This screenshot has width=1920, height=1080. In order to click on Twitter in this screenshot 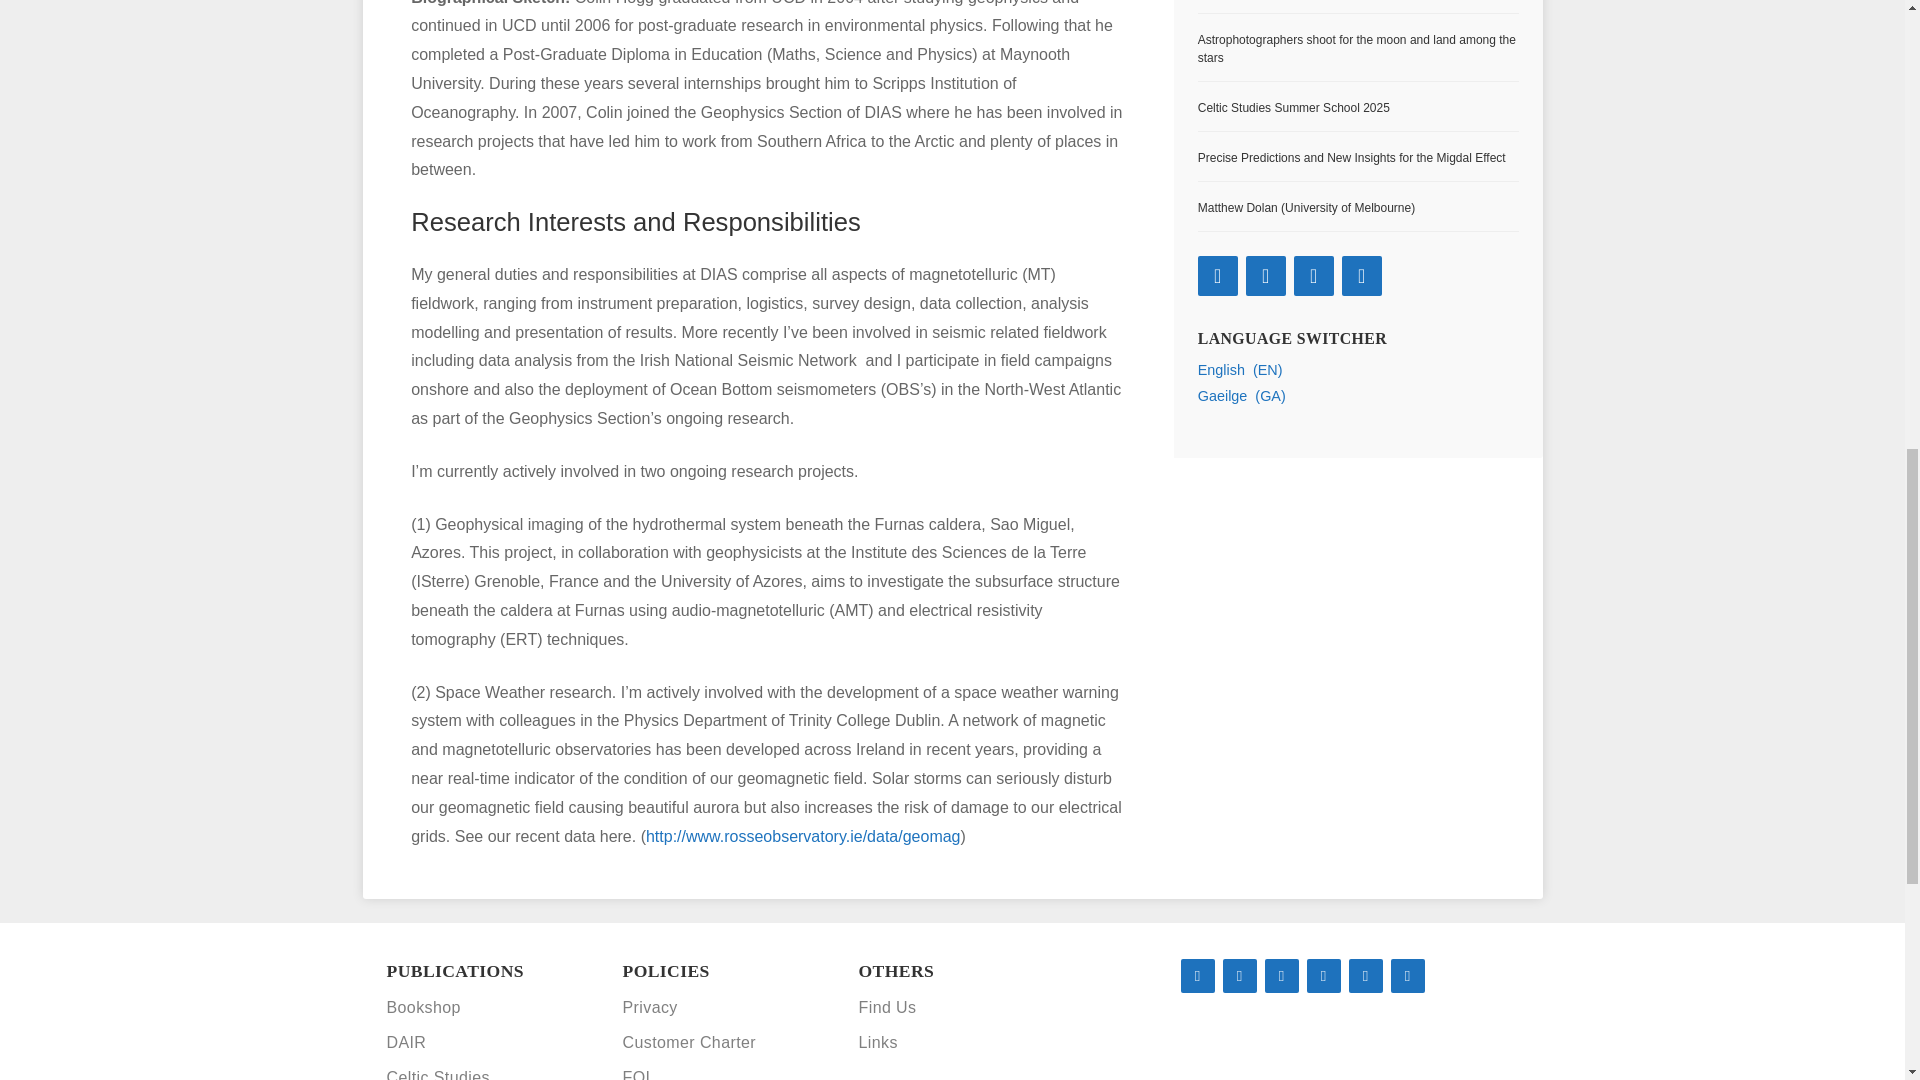, I will do `click(1280, 976)`.